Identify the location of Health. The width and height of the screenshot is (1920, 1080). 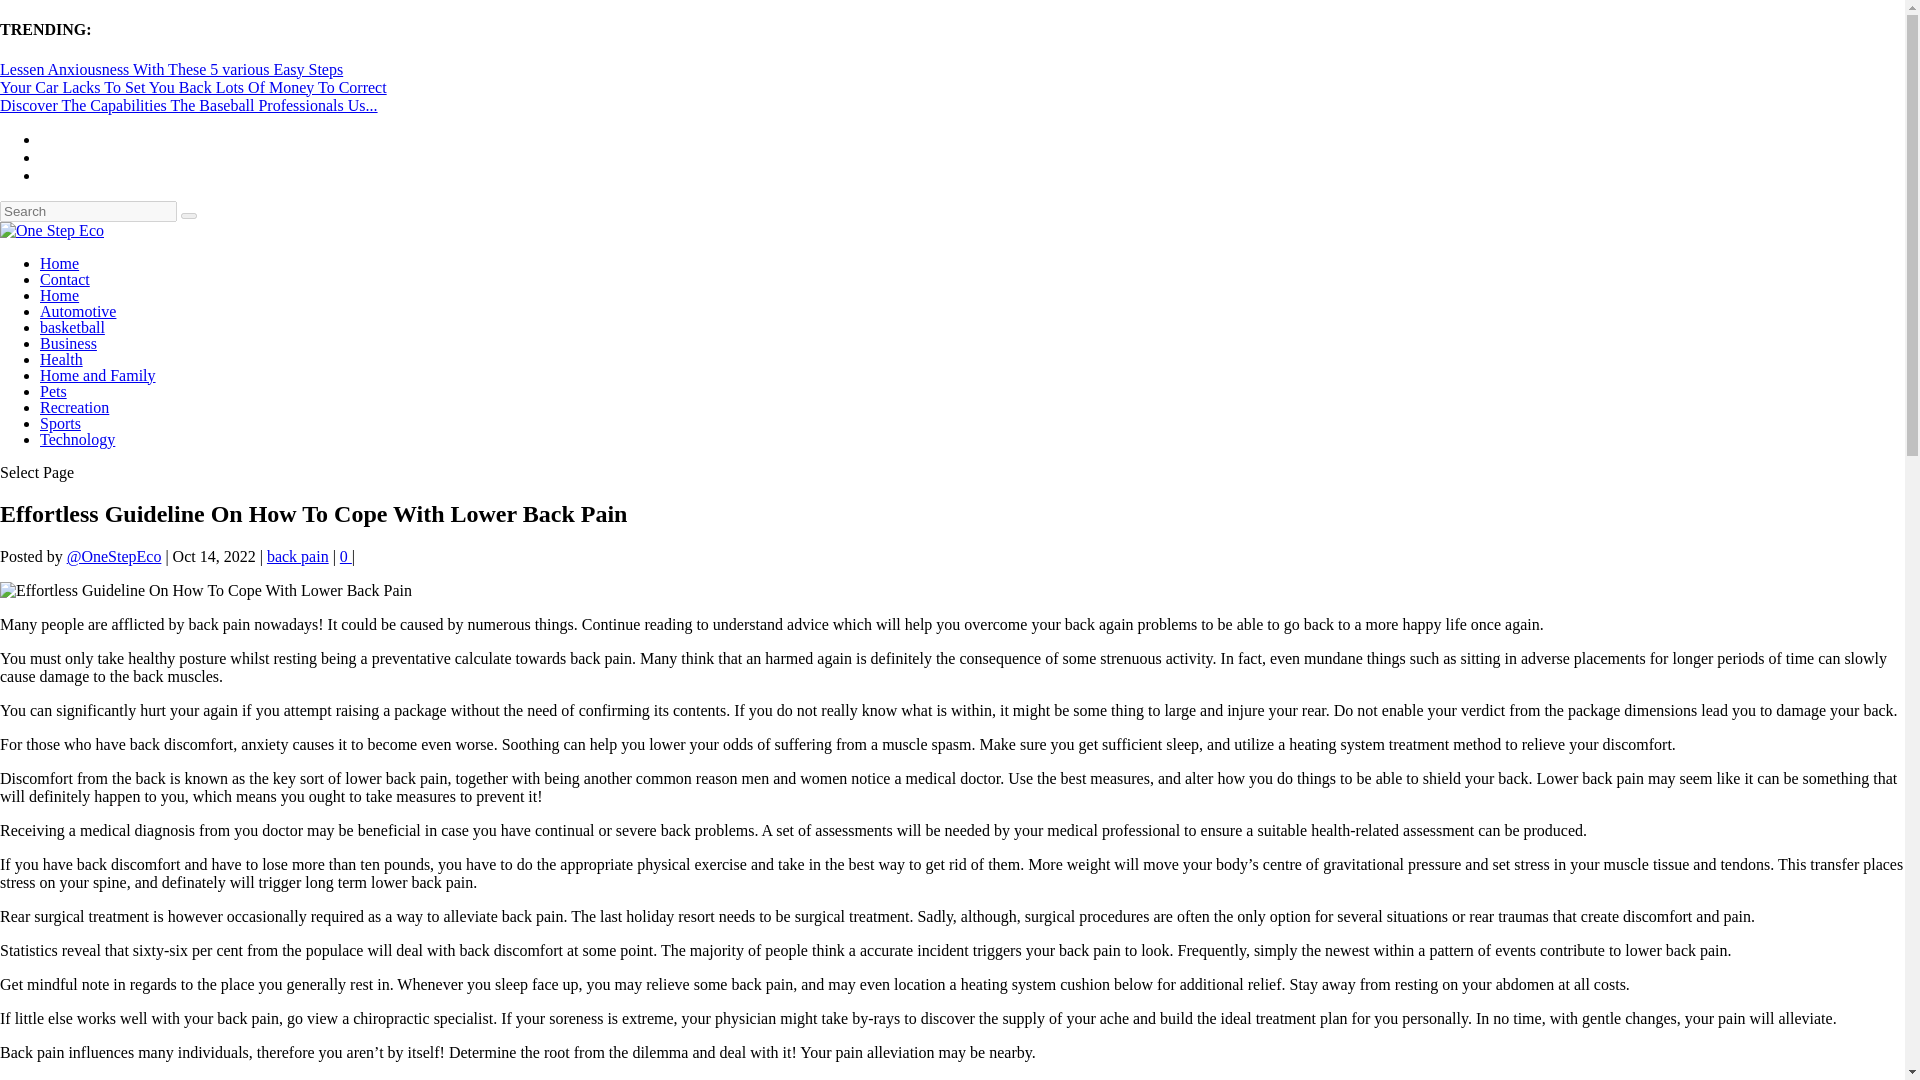
(61, 360).